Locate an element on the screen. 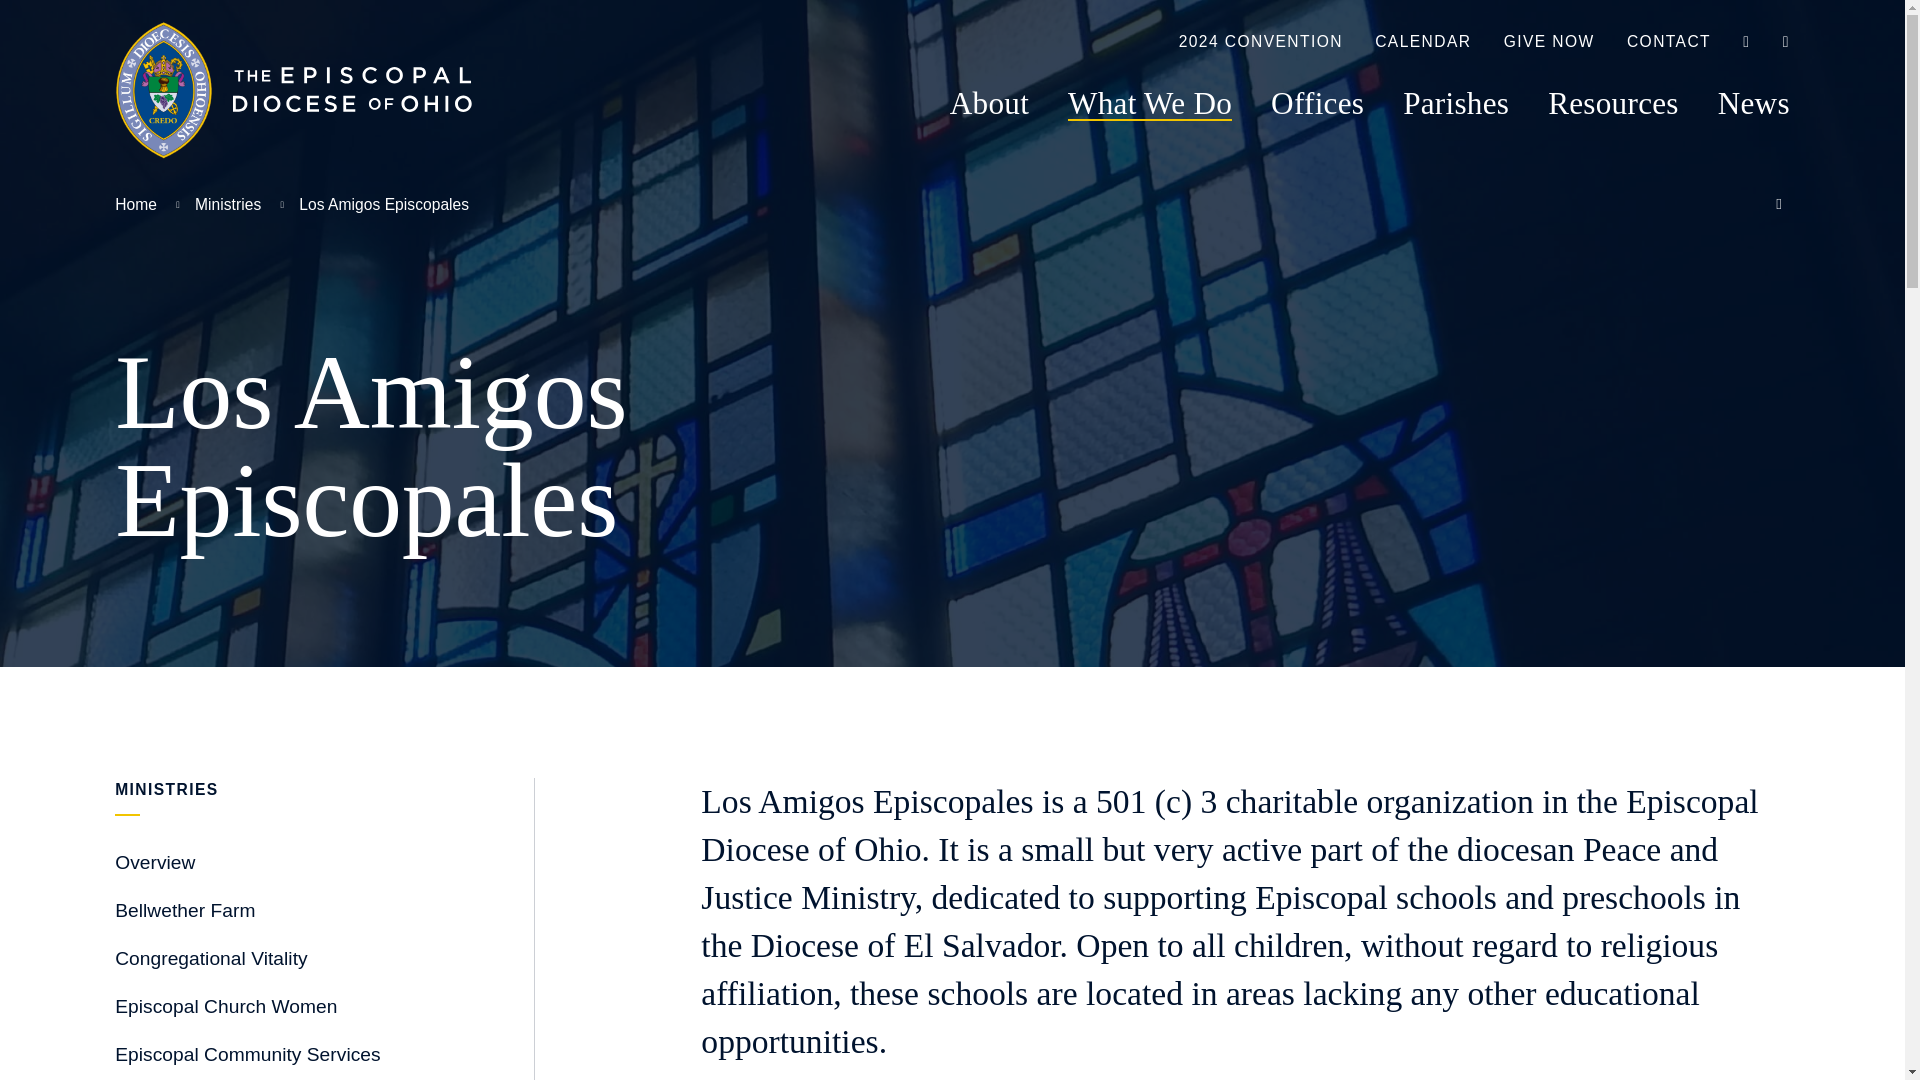  2024 CONVENTION is located at coordinates (1260, 44).